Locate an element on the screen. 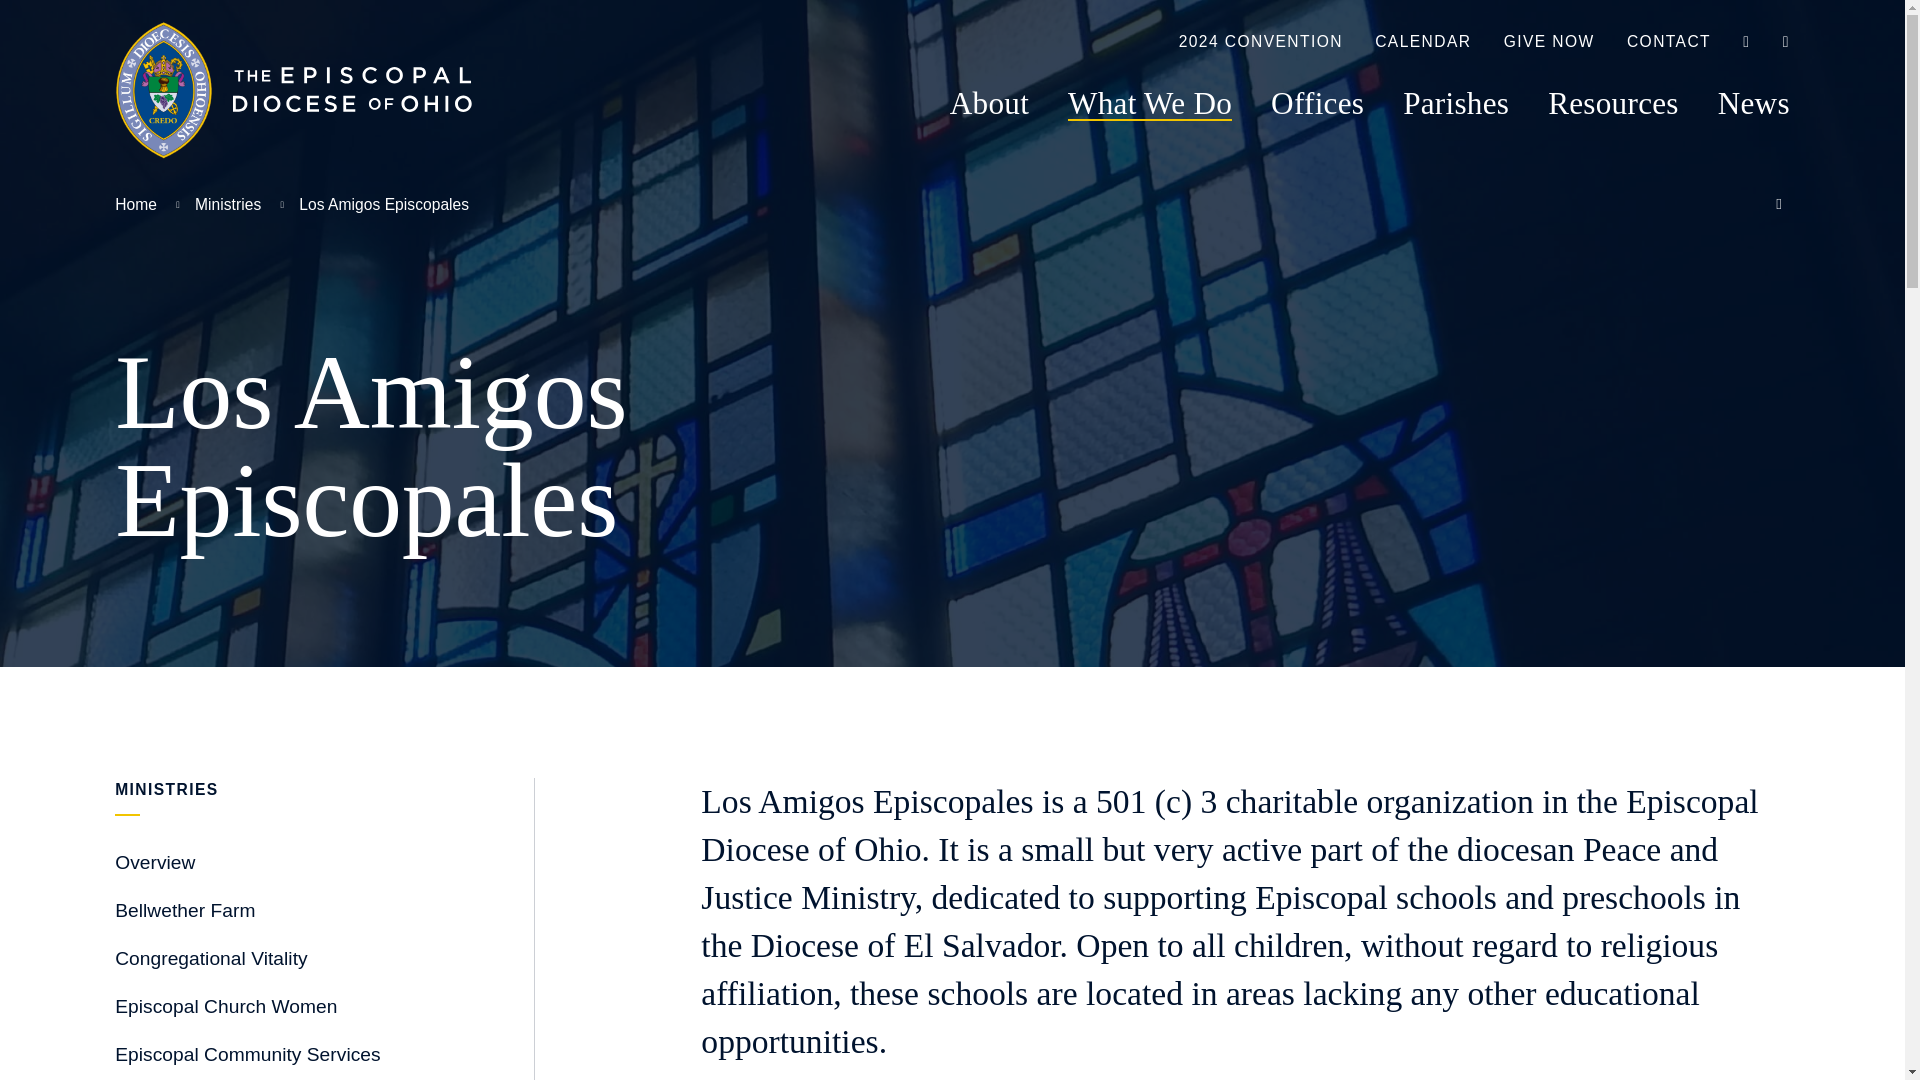  2024 CONVENTION is located at coordinates (1260, 44).